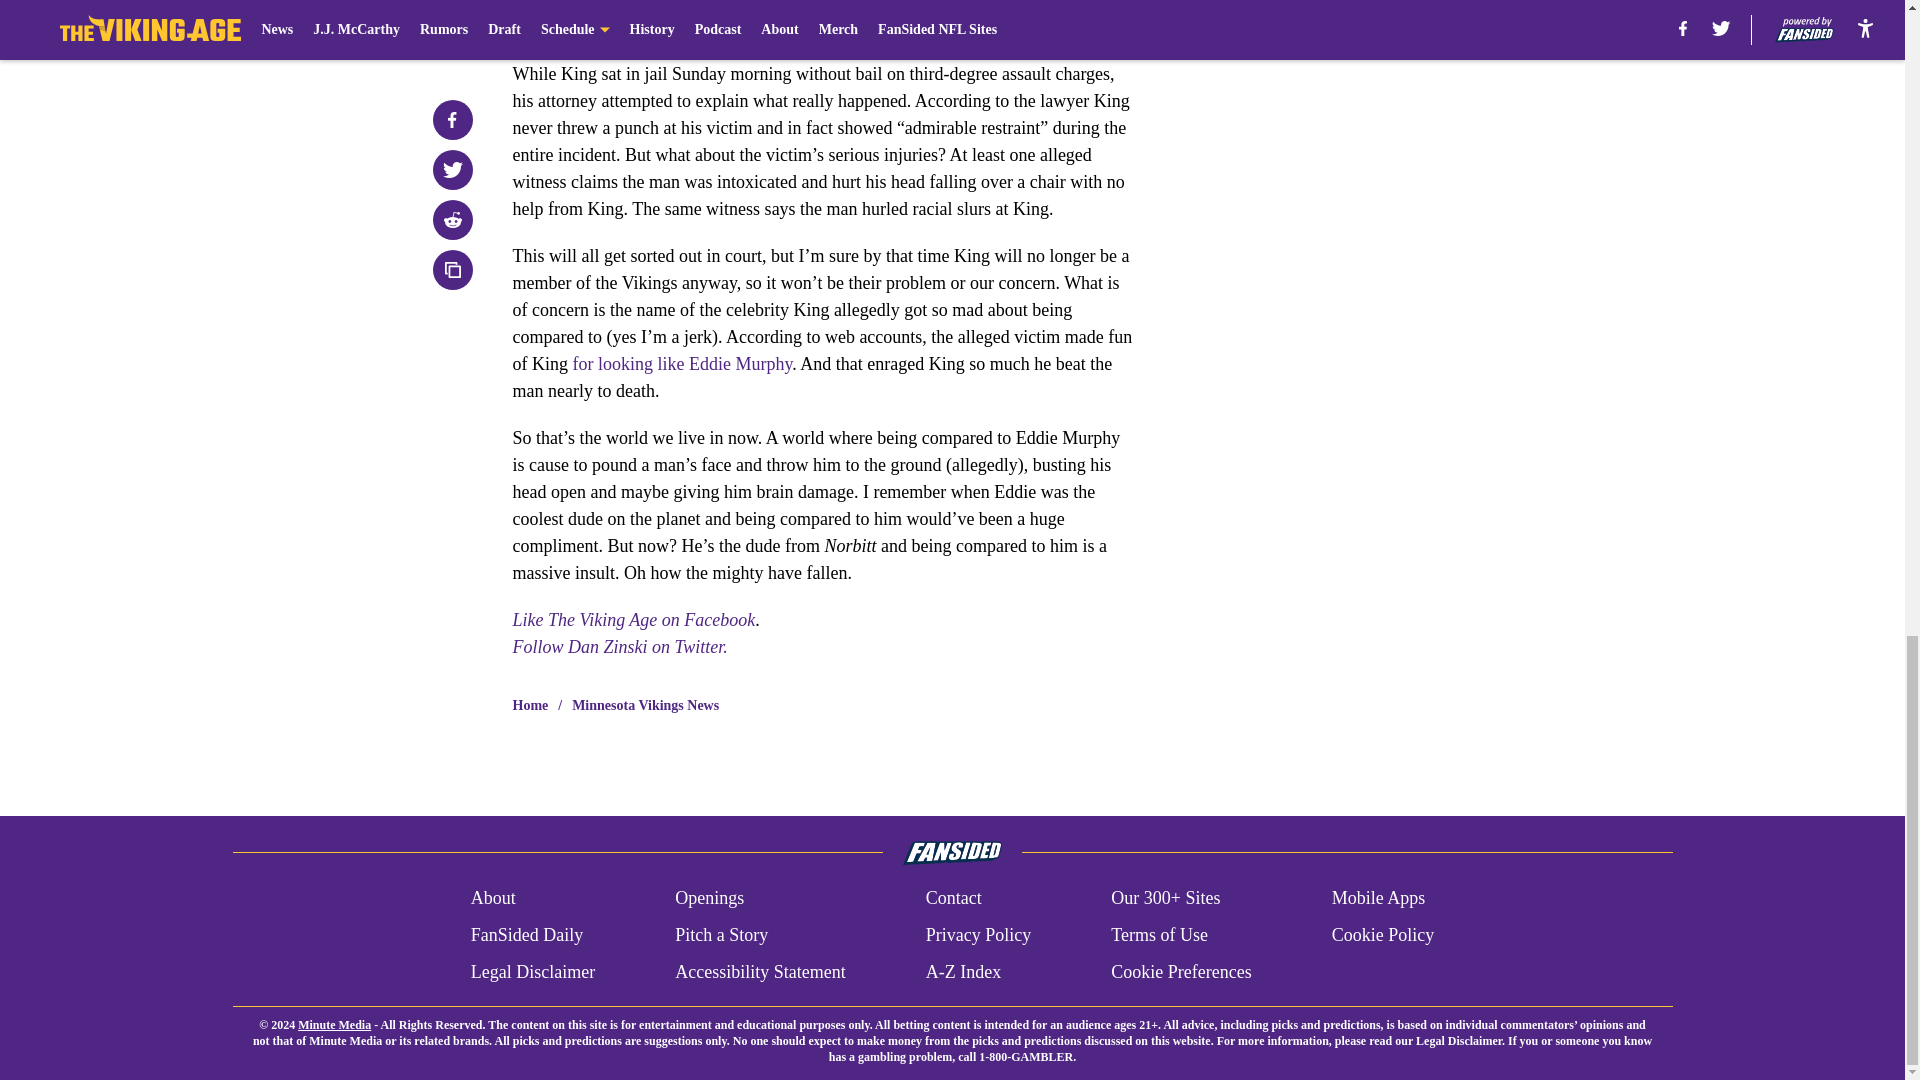 This screenshot has width=1920, height=1080. Describe the element at coordinates (530, 706) in the screenshot. I see `Home` at that location.